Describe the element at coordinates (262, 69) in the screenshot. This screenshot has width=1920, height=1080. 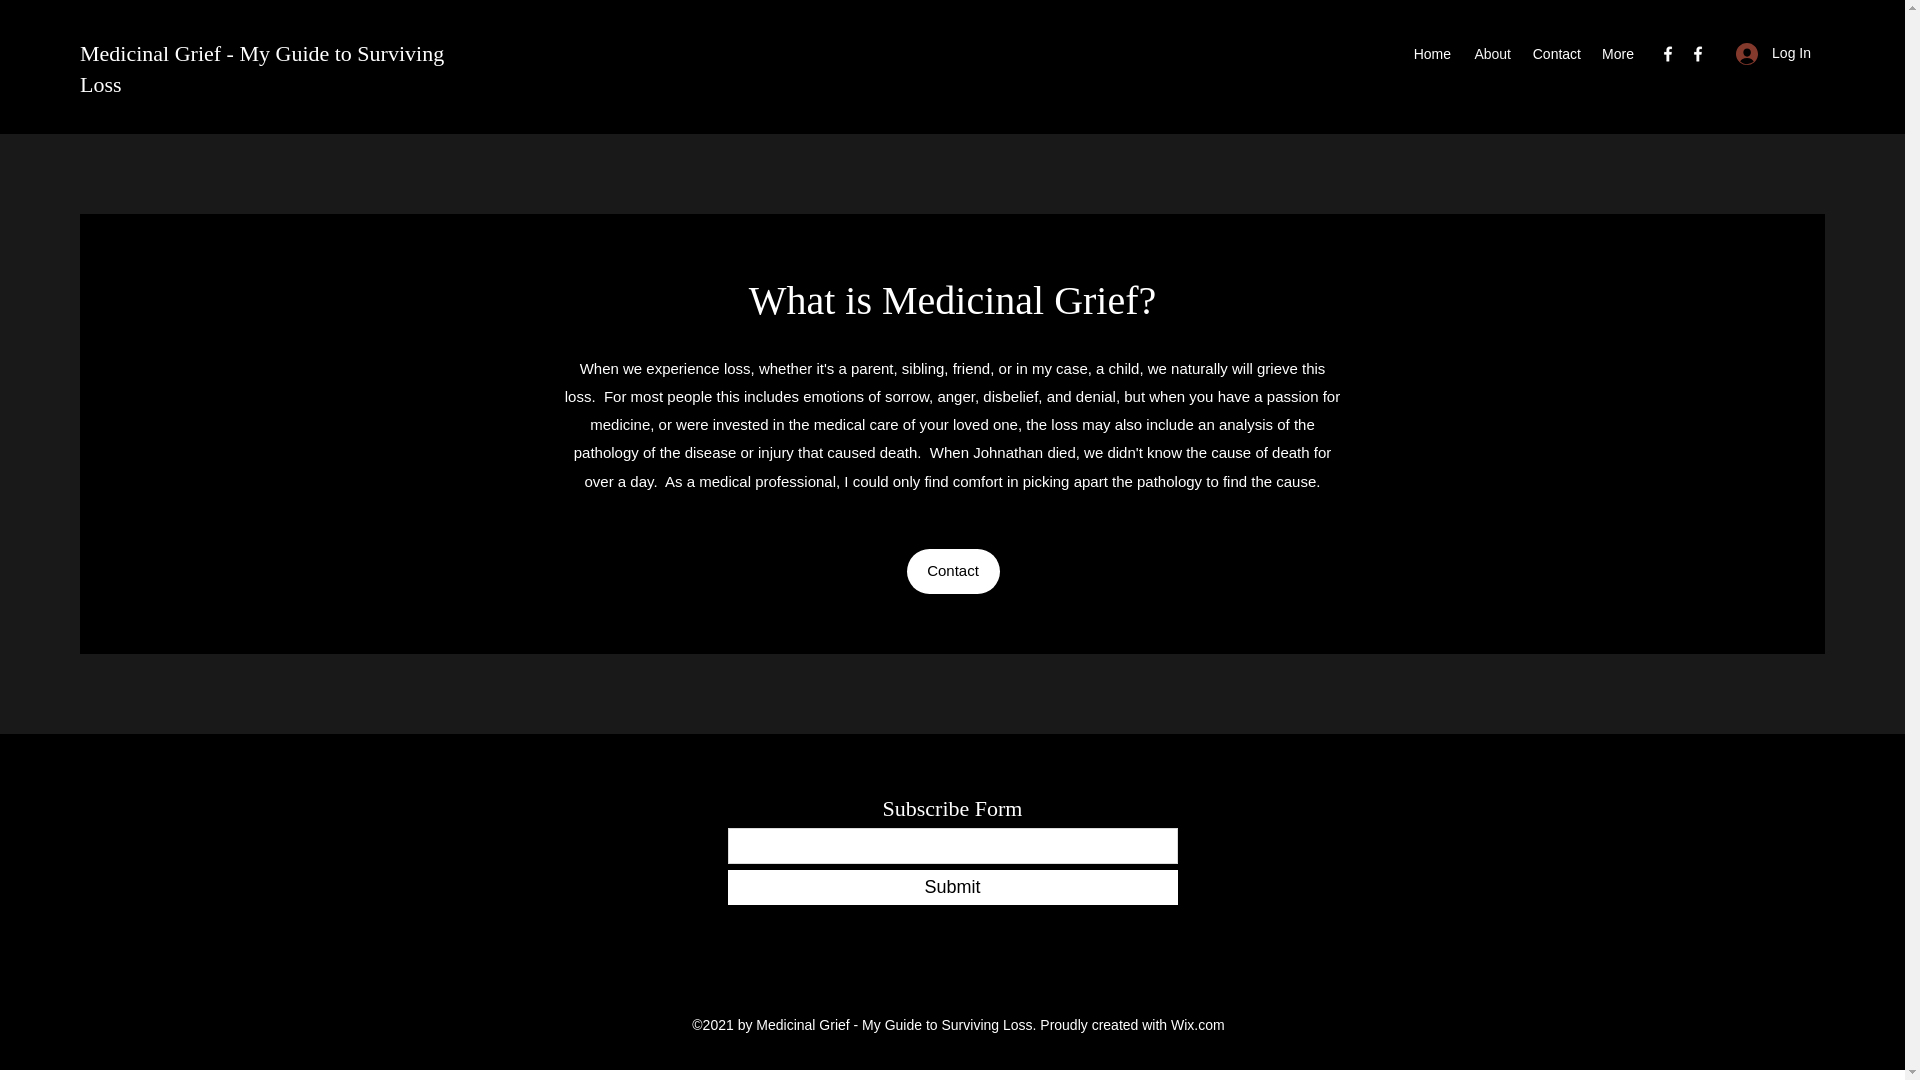
I see `Medicinal Grief - My Guide to Surviving Loss` at that location.